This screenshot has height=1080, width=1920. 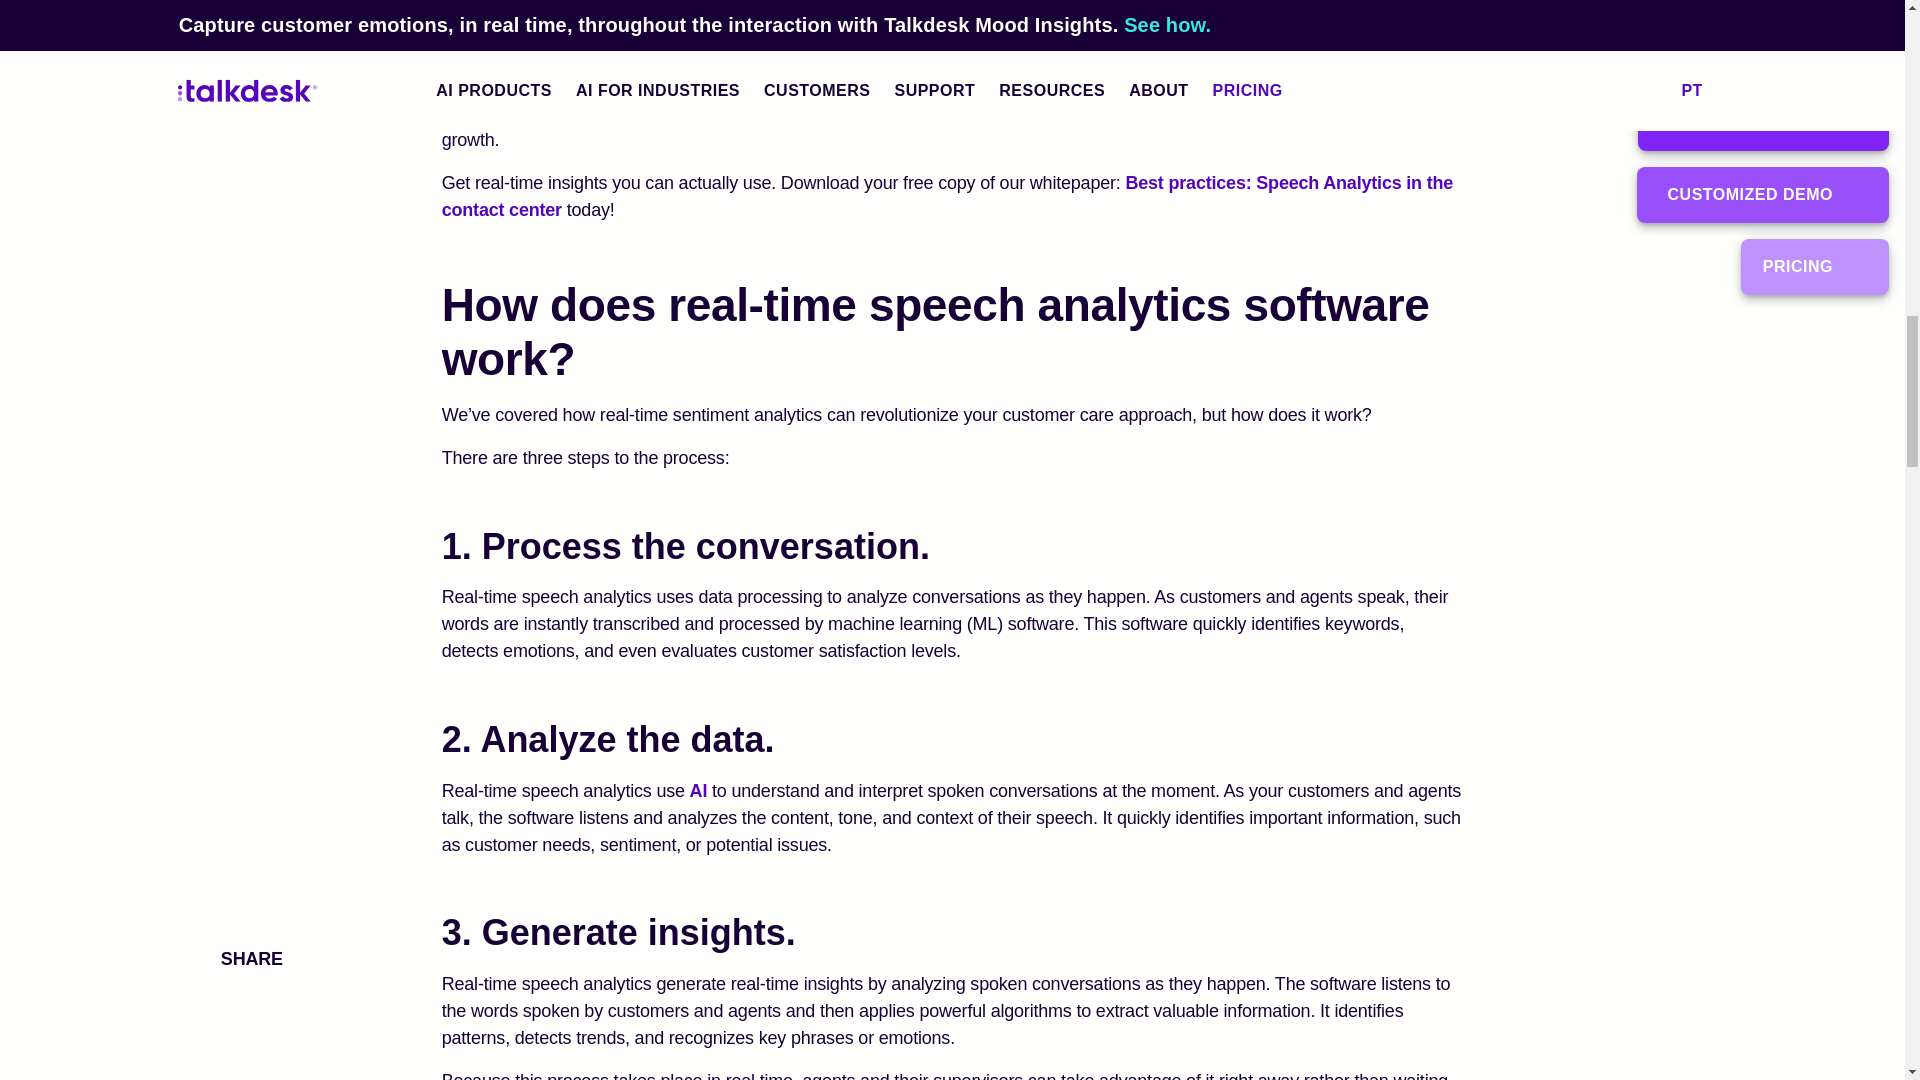 What do you see at coordinates (947, 196) in the screenshot?
I see `Best practices: Speech Analytics in the contact center` at bounding box center [947, 196].